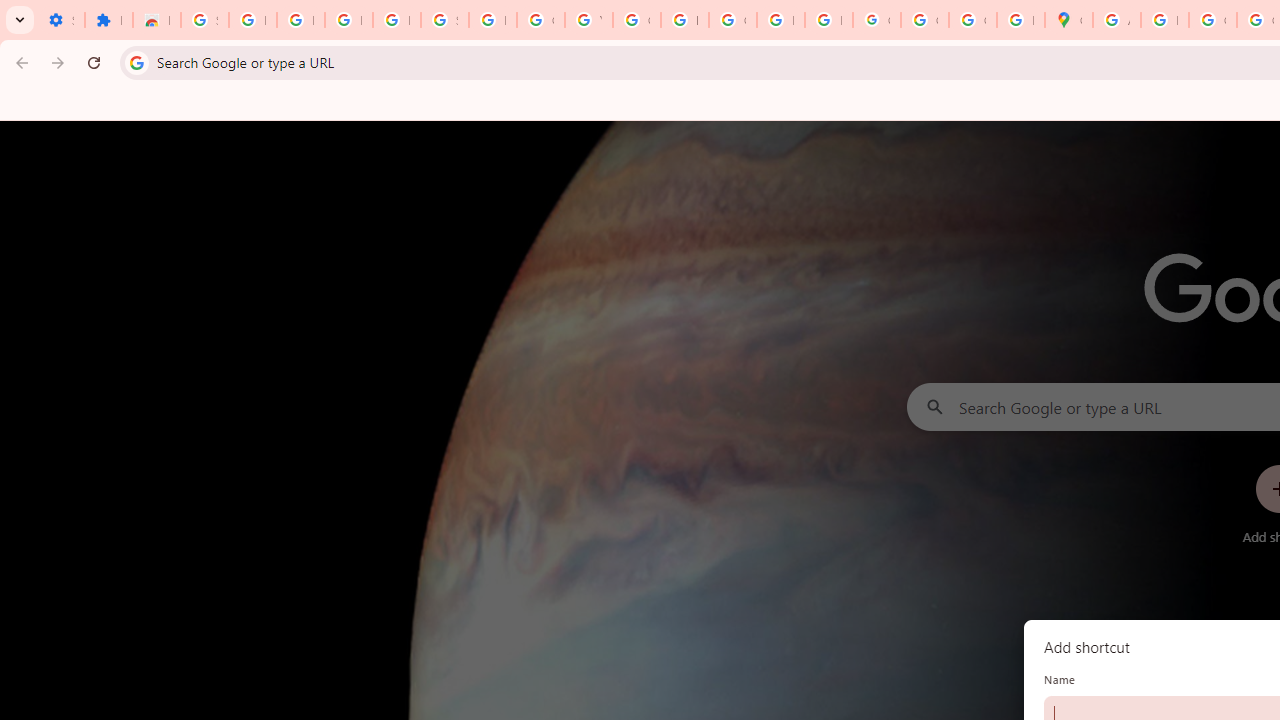 Image resolution: width=1280 pixels, height=720 pixels. Describe the element at coordinates (204, 20) in the screenshot. I see `Sign in - Google Accounts` at that location.